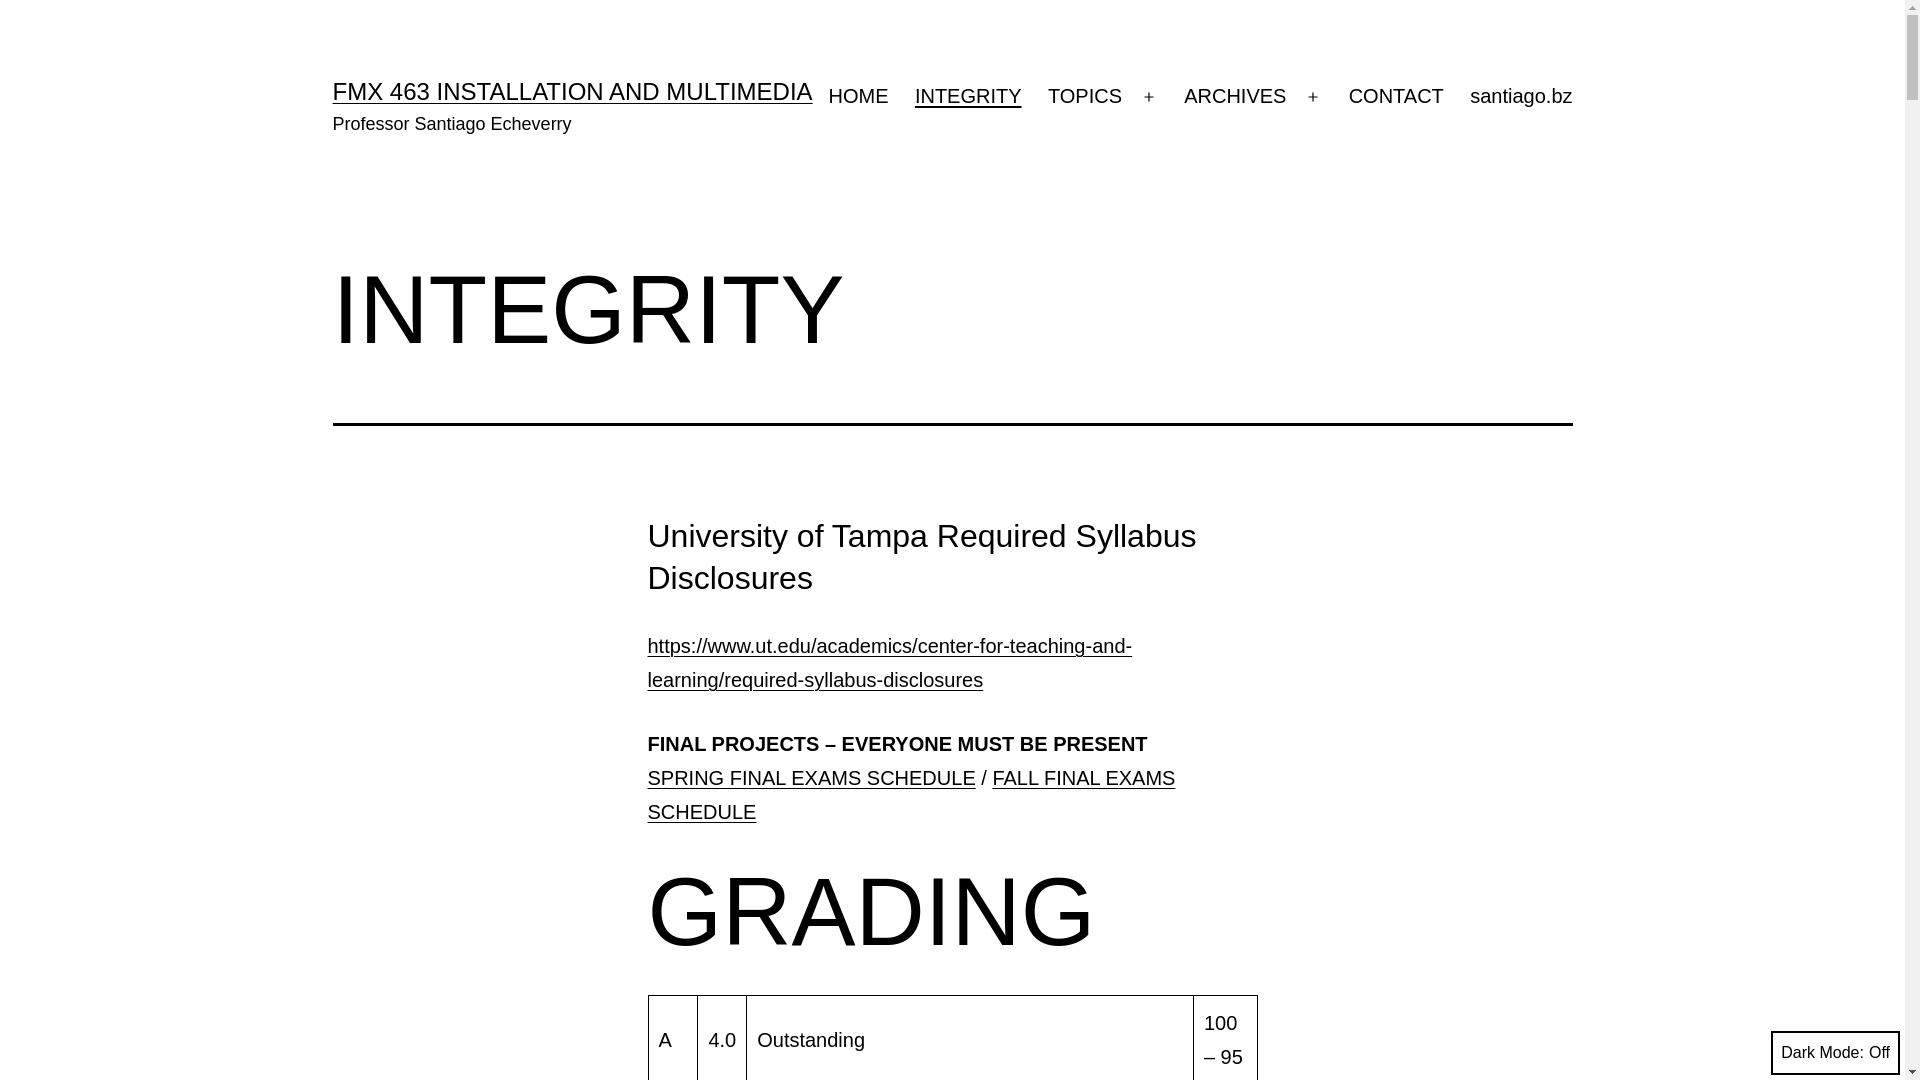  I want to click on FMX 463 INSTALLATION AND MULTIMEDIA, so click(572, 91).